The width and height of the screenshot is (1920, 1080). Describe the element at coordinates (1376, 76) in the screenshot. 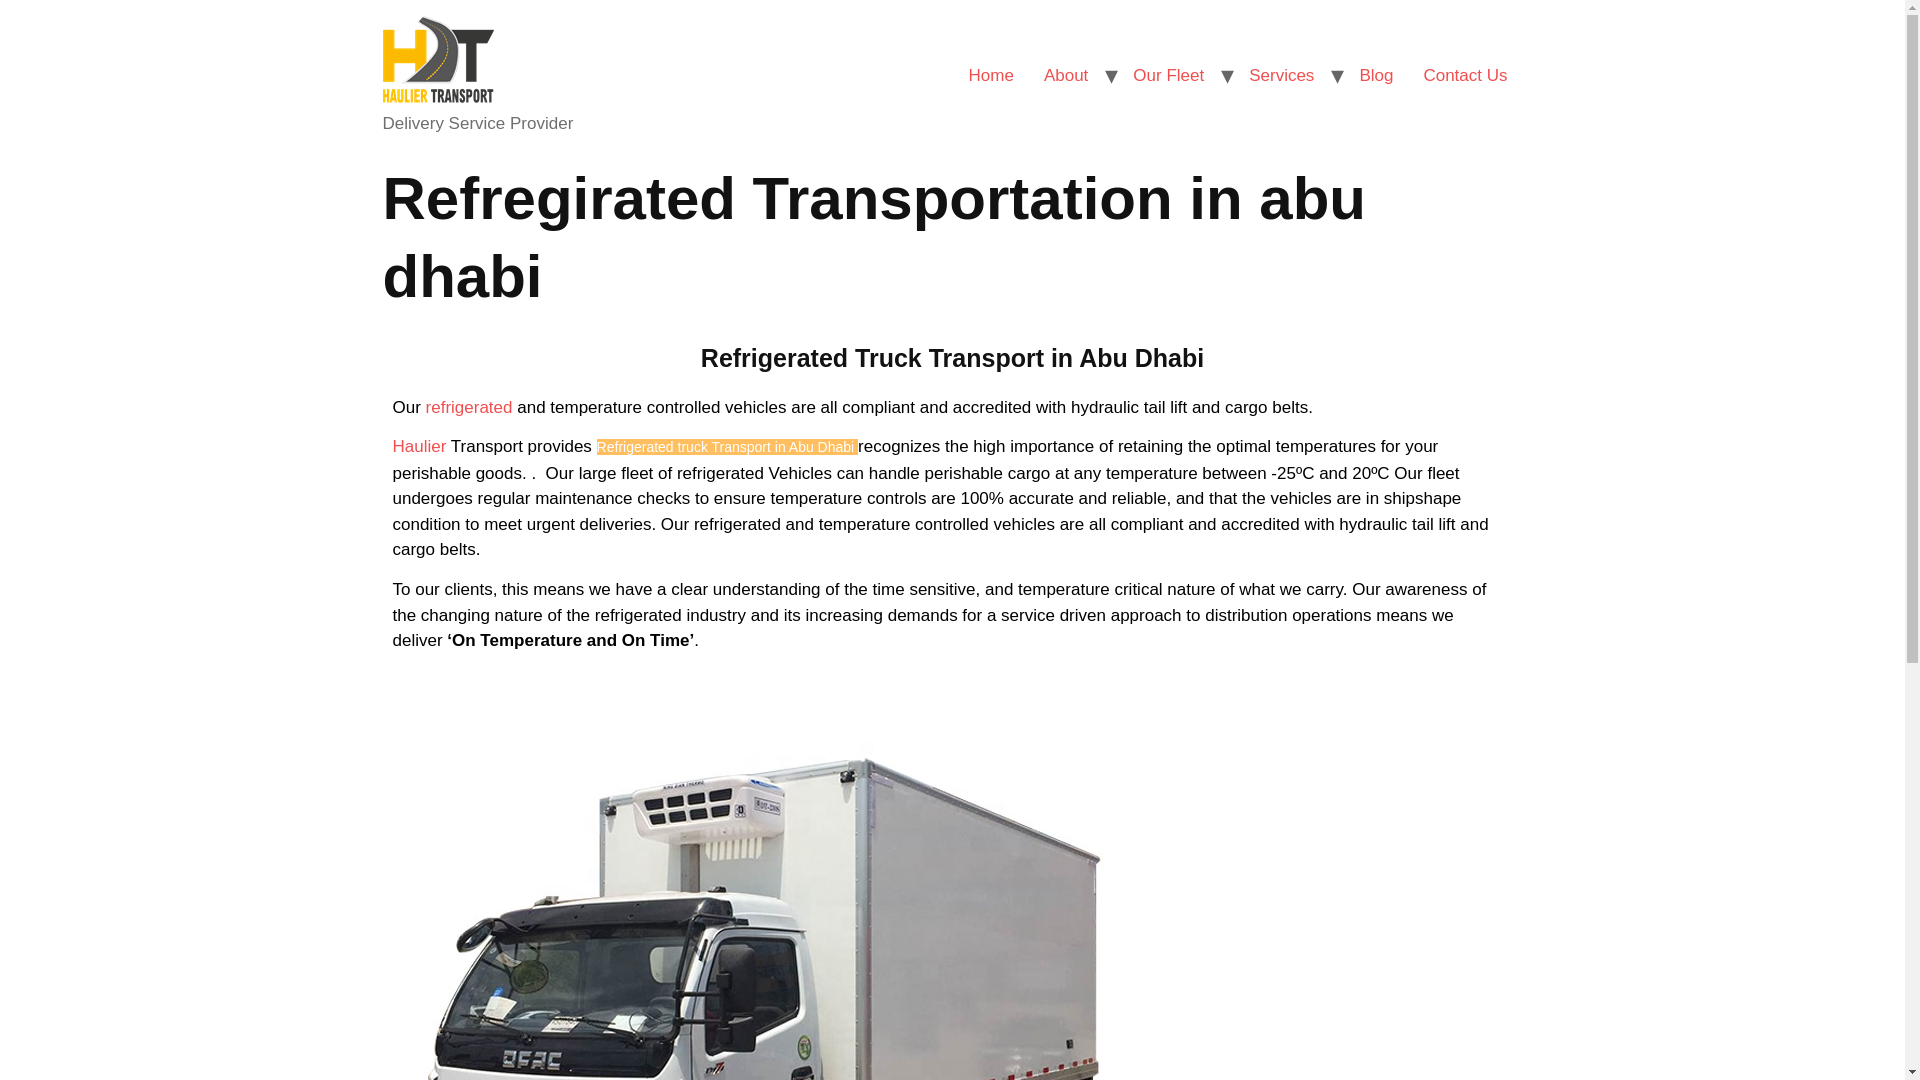

I see `Blog` at that location.